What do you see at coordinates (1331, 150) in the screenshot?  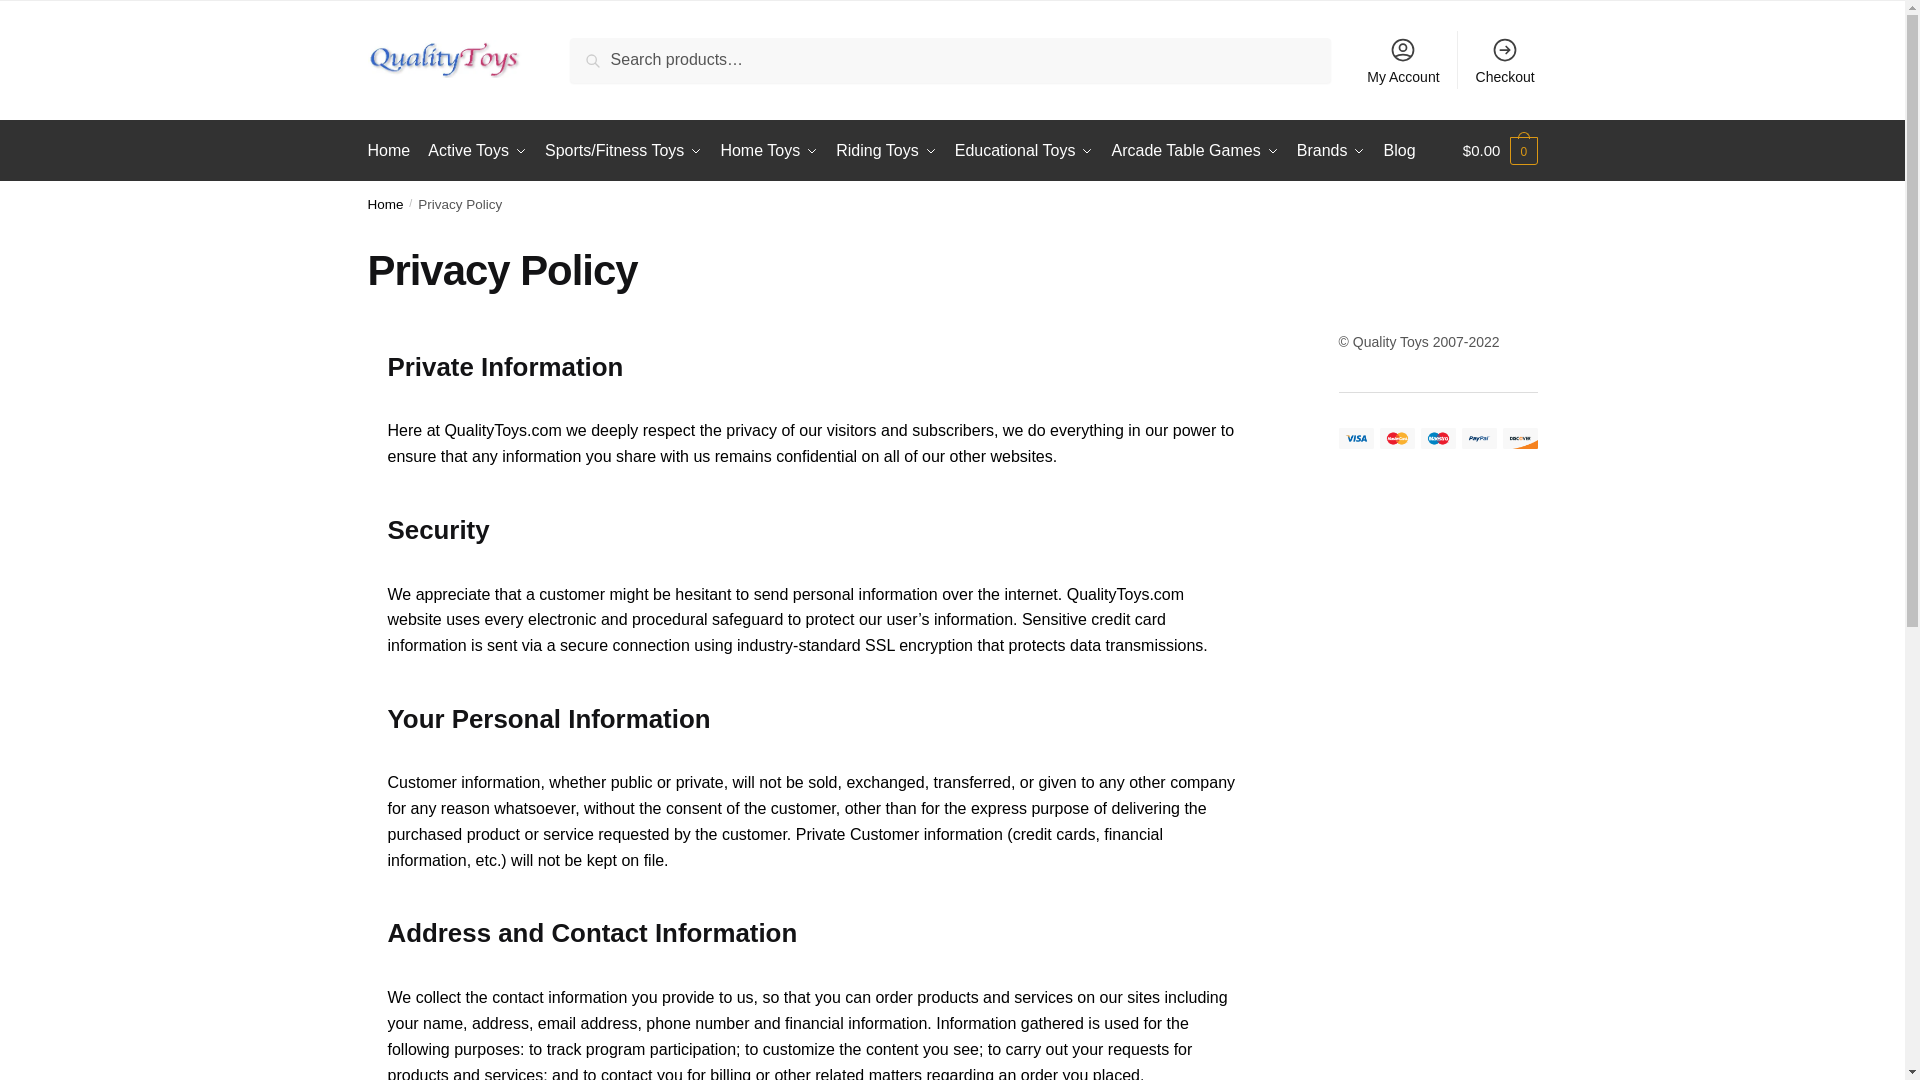 I see `Brands` at bounding box center [1331, 150].